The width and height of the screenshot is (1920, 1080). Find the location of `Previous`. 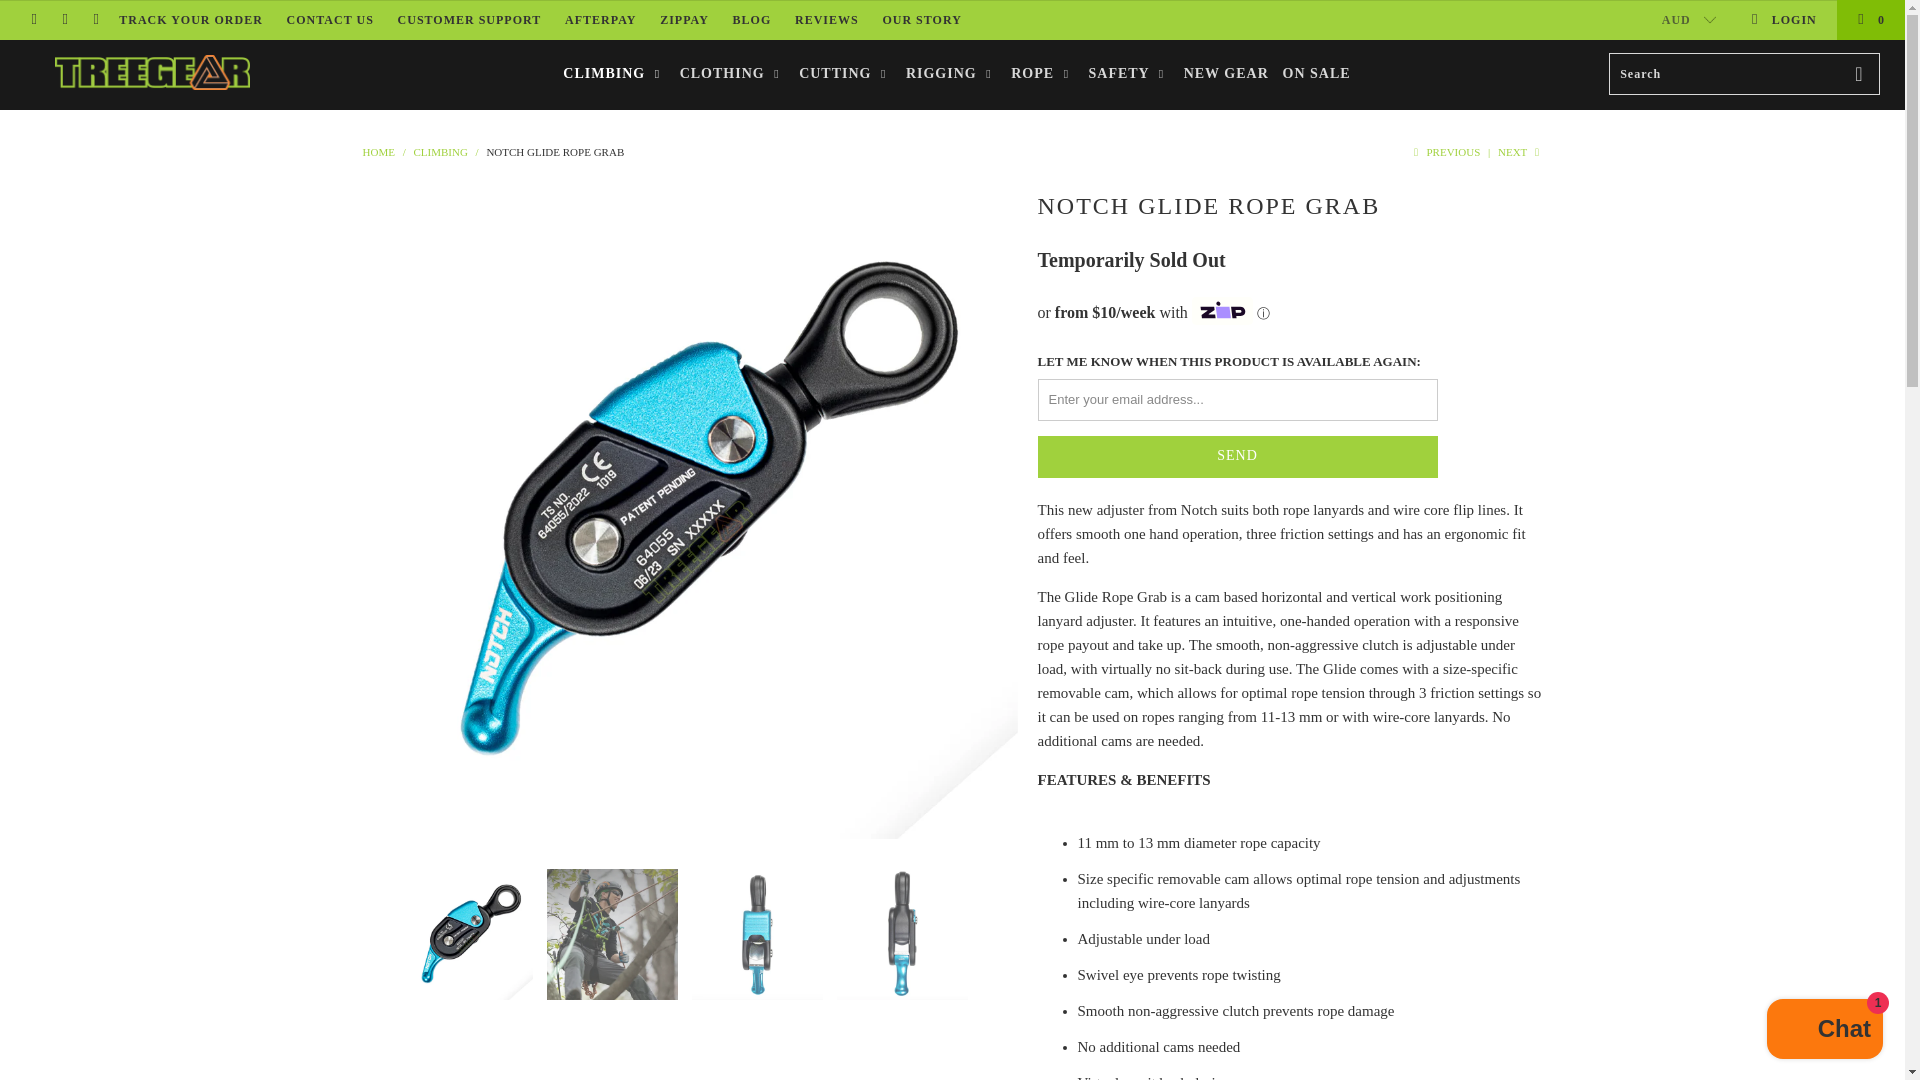

Previous is located at coordinates (1444, 151).